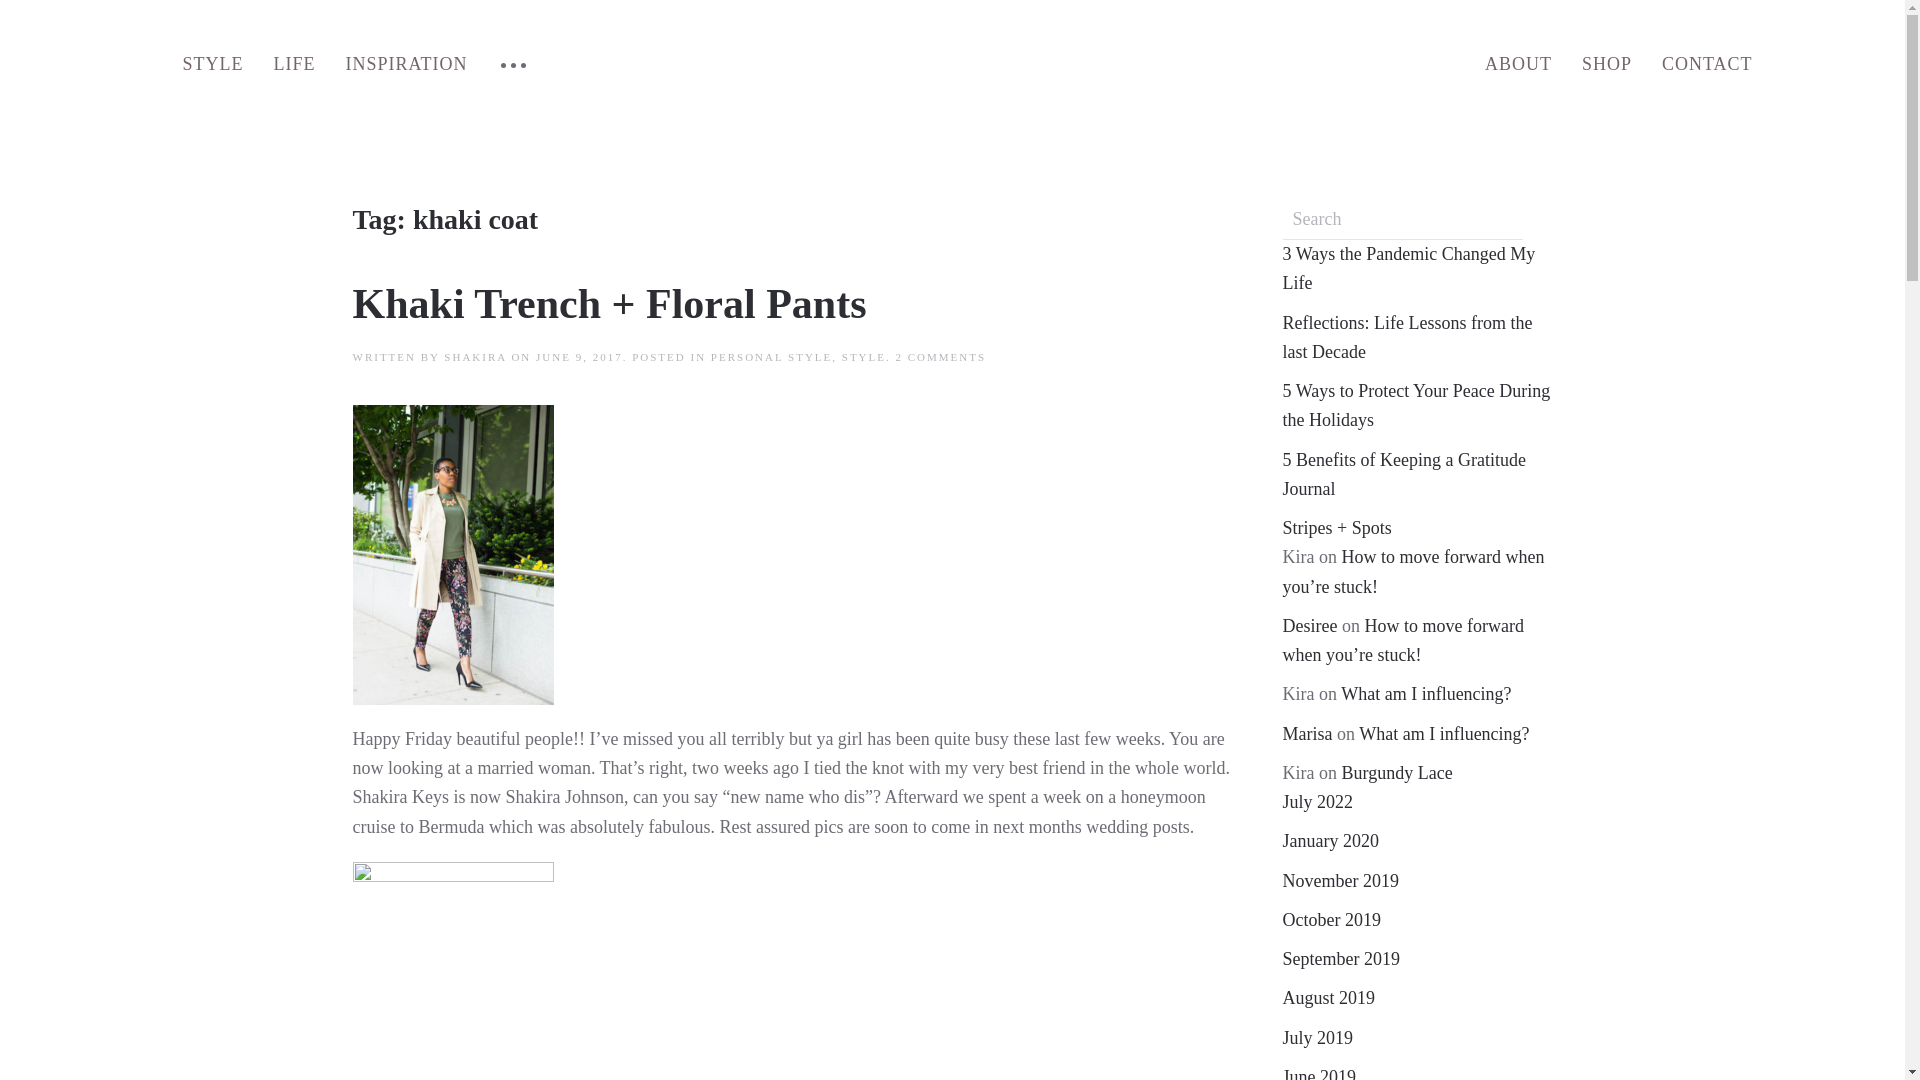 The image size is (1920, 1080). What do you see at coordinates (941, 356) in the screenshot?
I see `2 COMMENTS` at bounding box center [941, 356].